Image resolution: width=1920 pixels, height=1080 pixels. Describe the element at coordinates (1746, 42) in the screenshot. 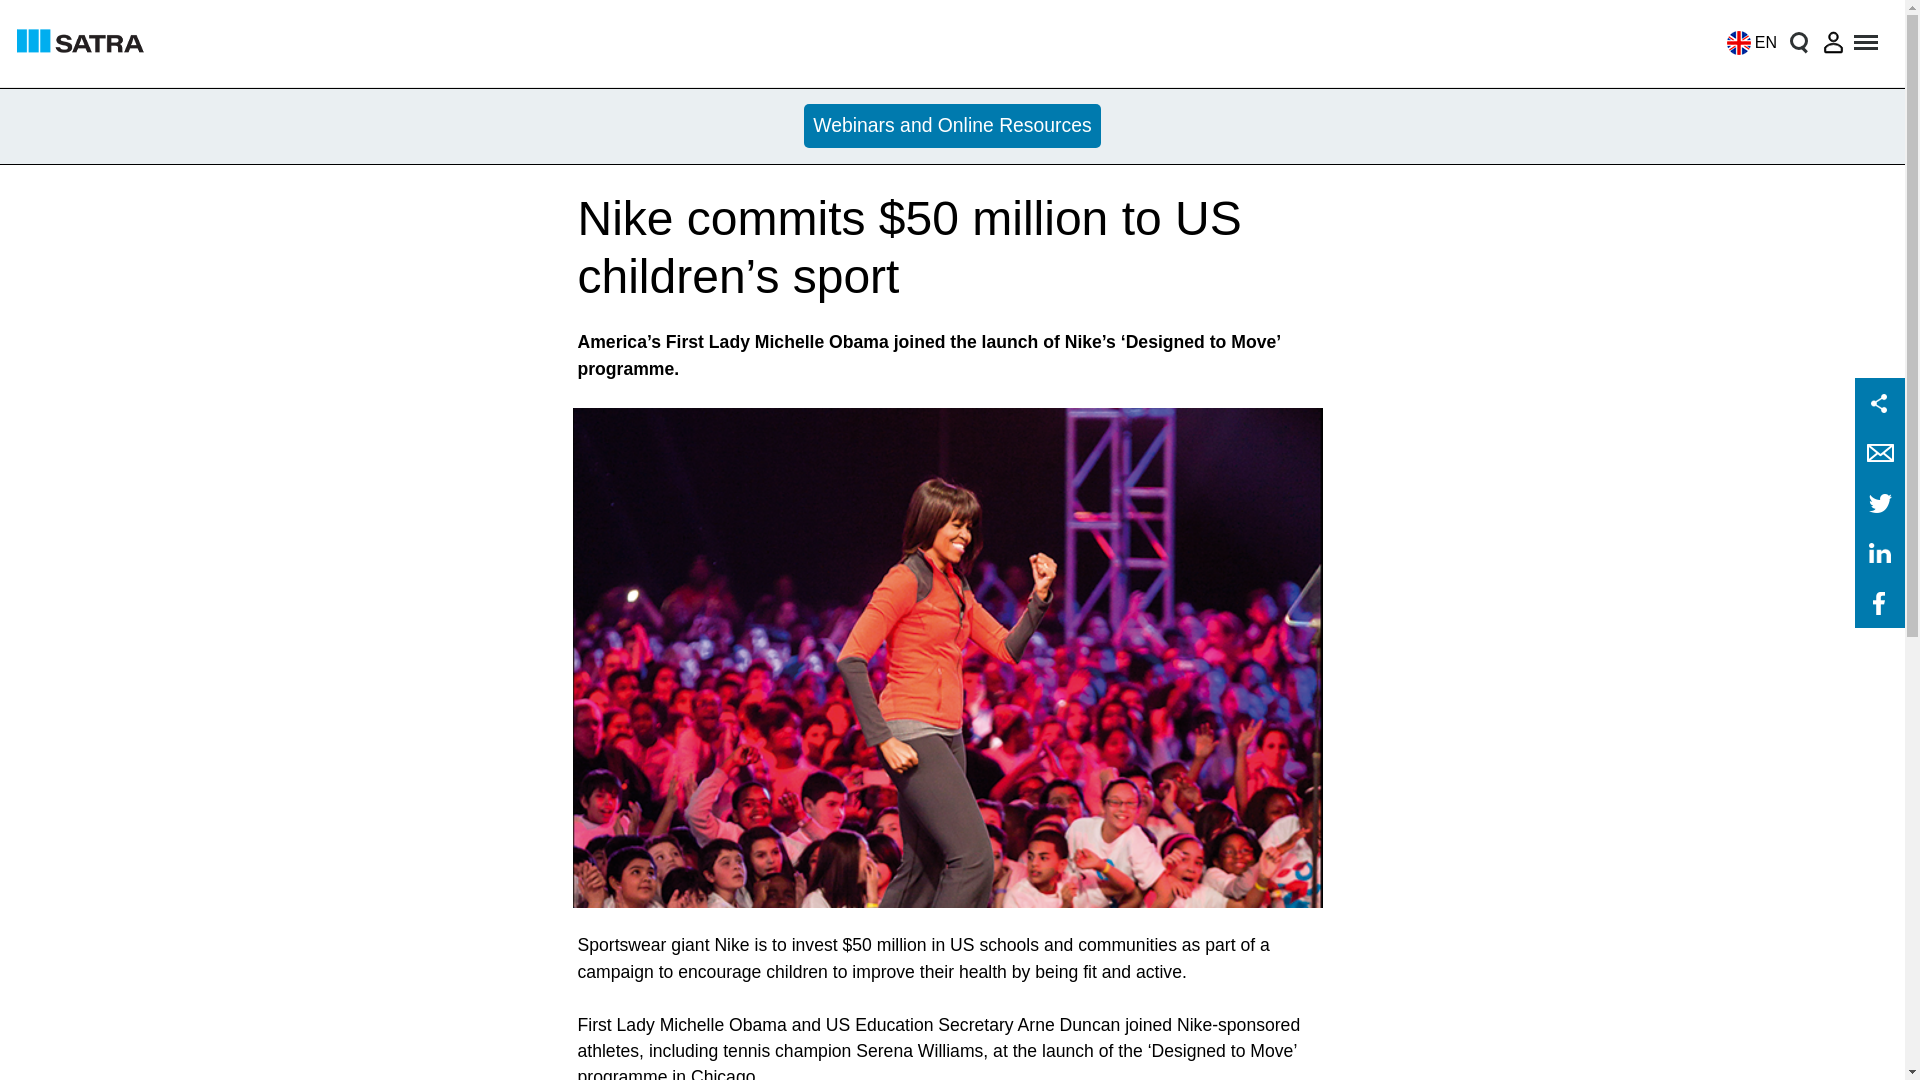

I see `Change language` at that location.